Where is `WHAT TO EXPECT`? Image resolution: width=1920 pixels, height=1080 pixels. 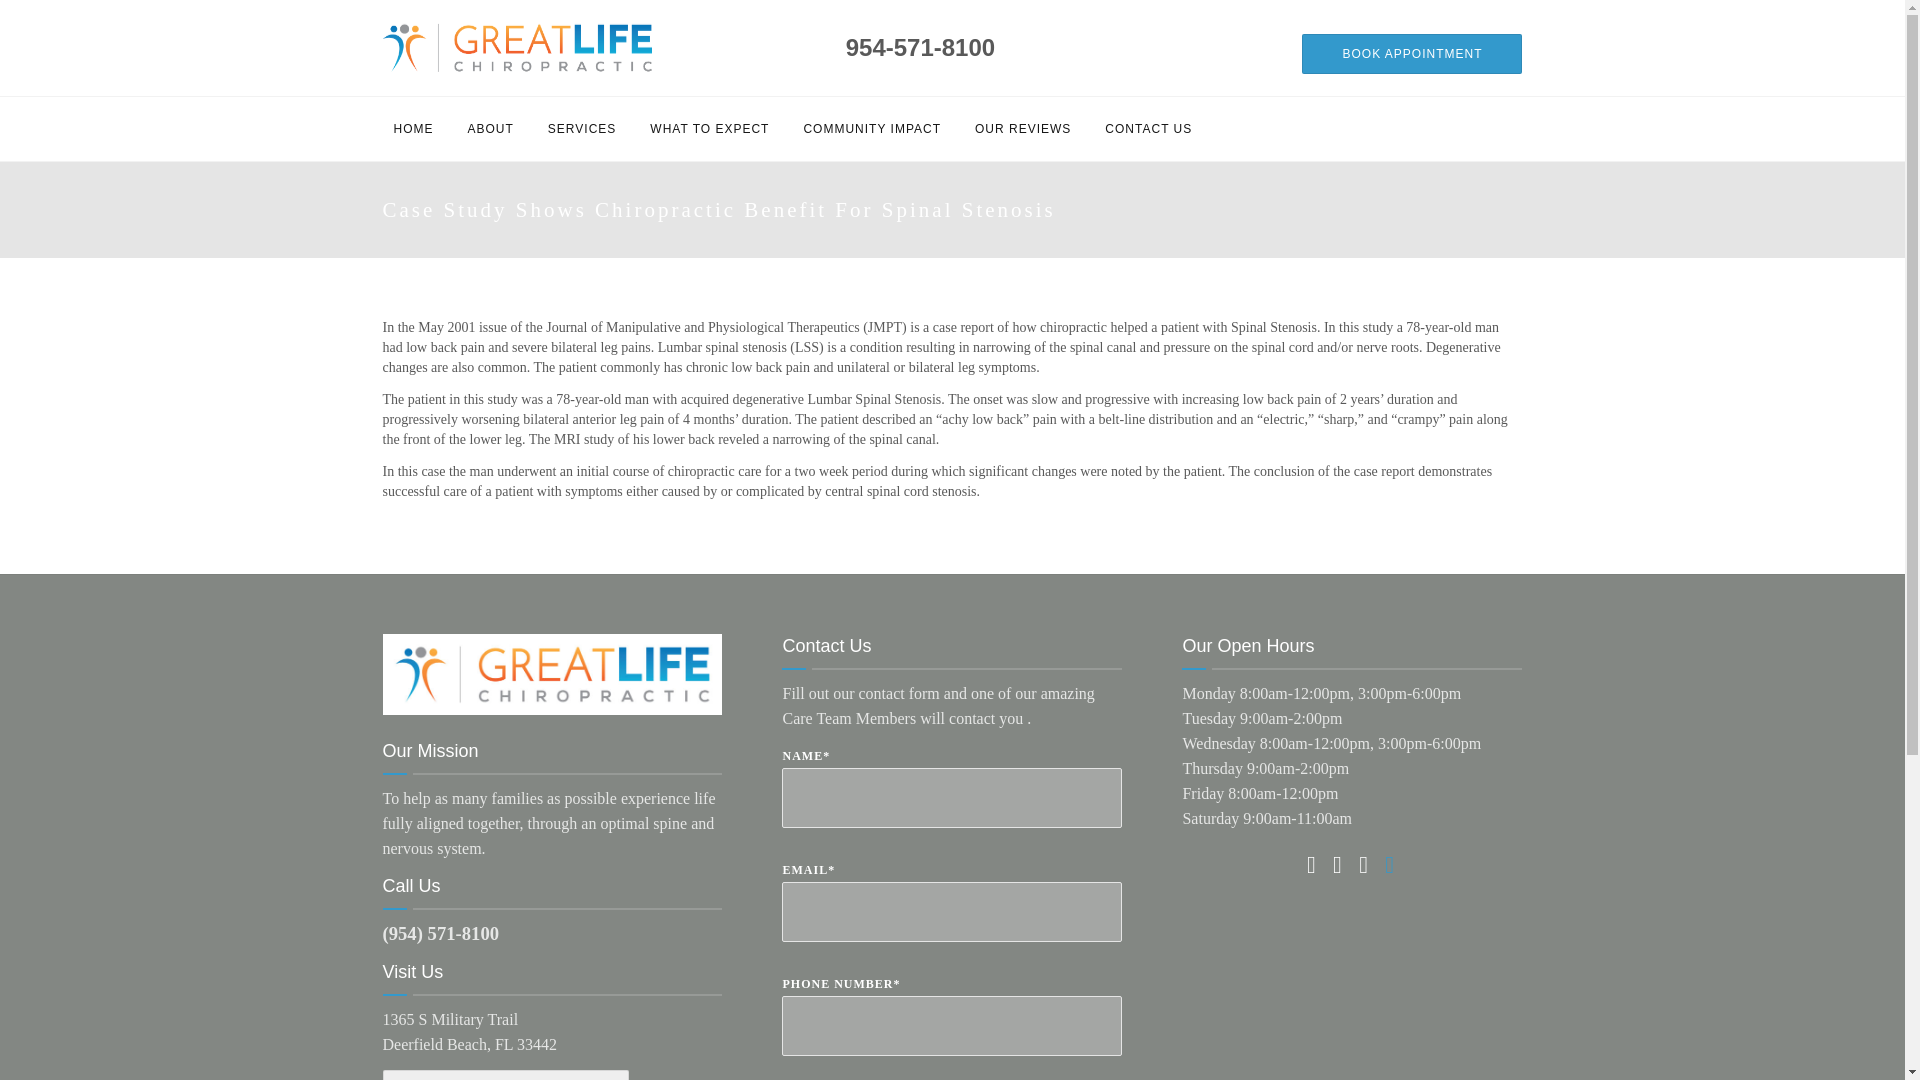
WHAT TO EXPECT is located at coordinates (709, 128).